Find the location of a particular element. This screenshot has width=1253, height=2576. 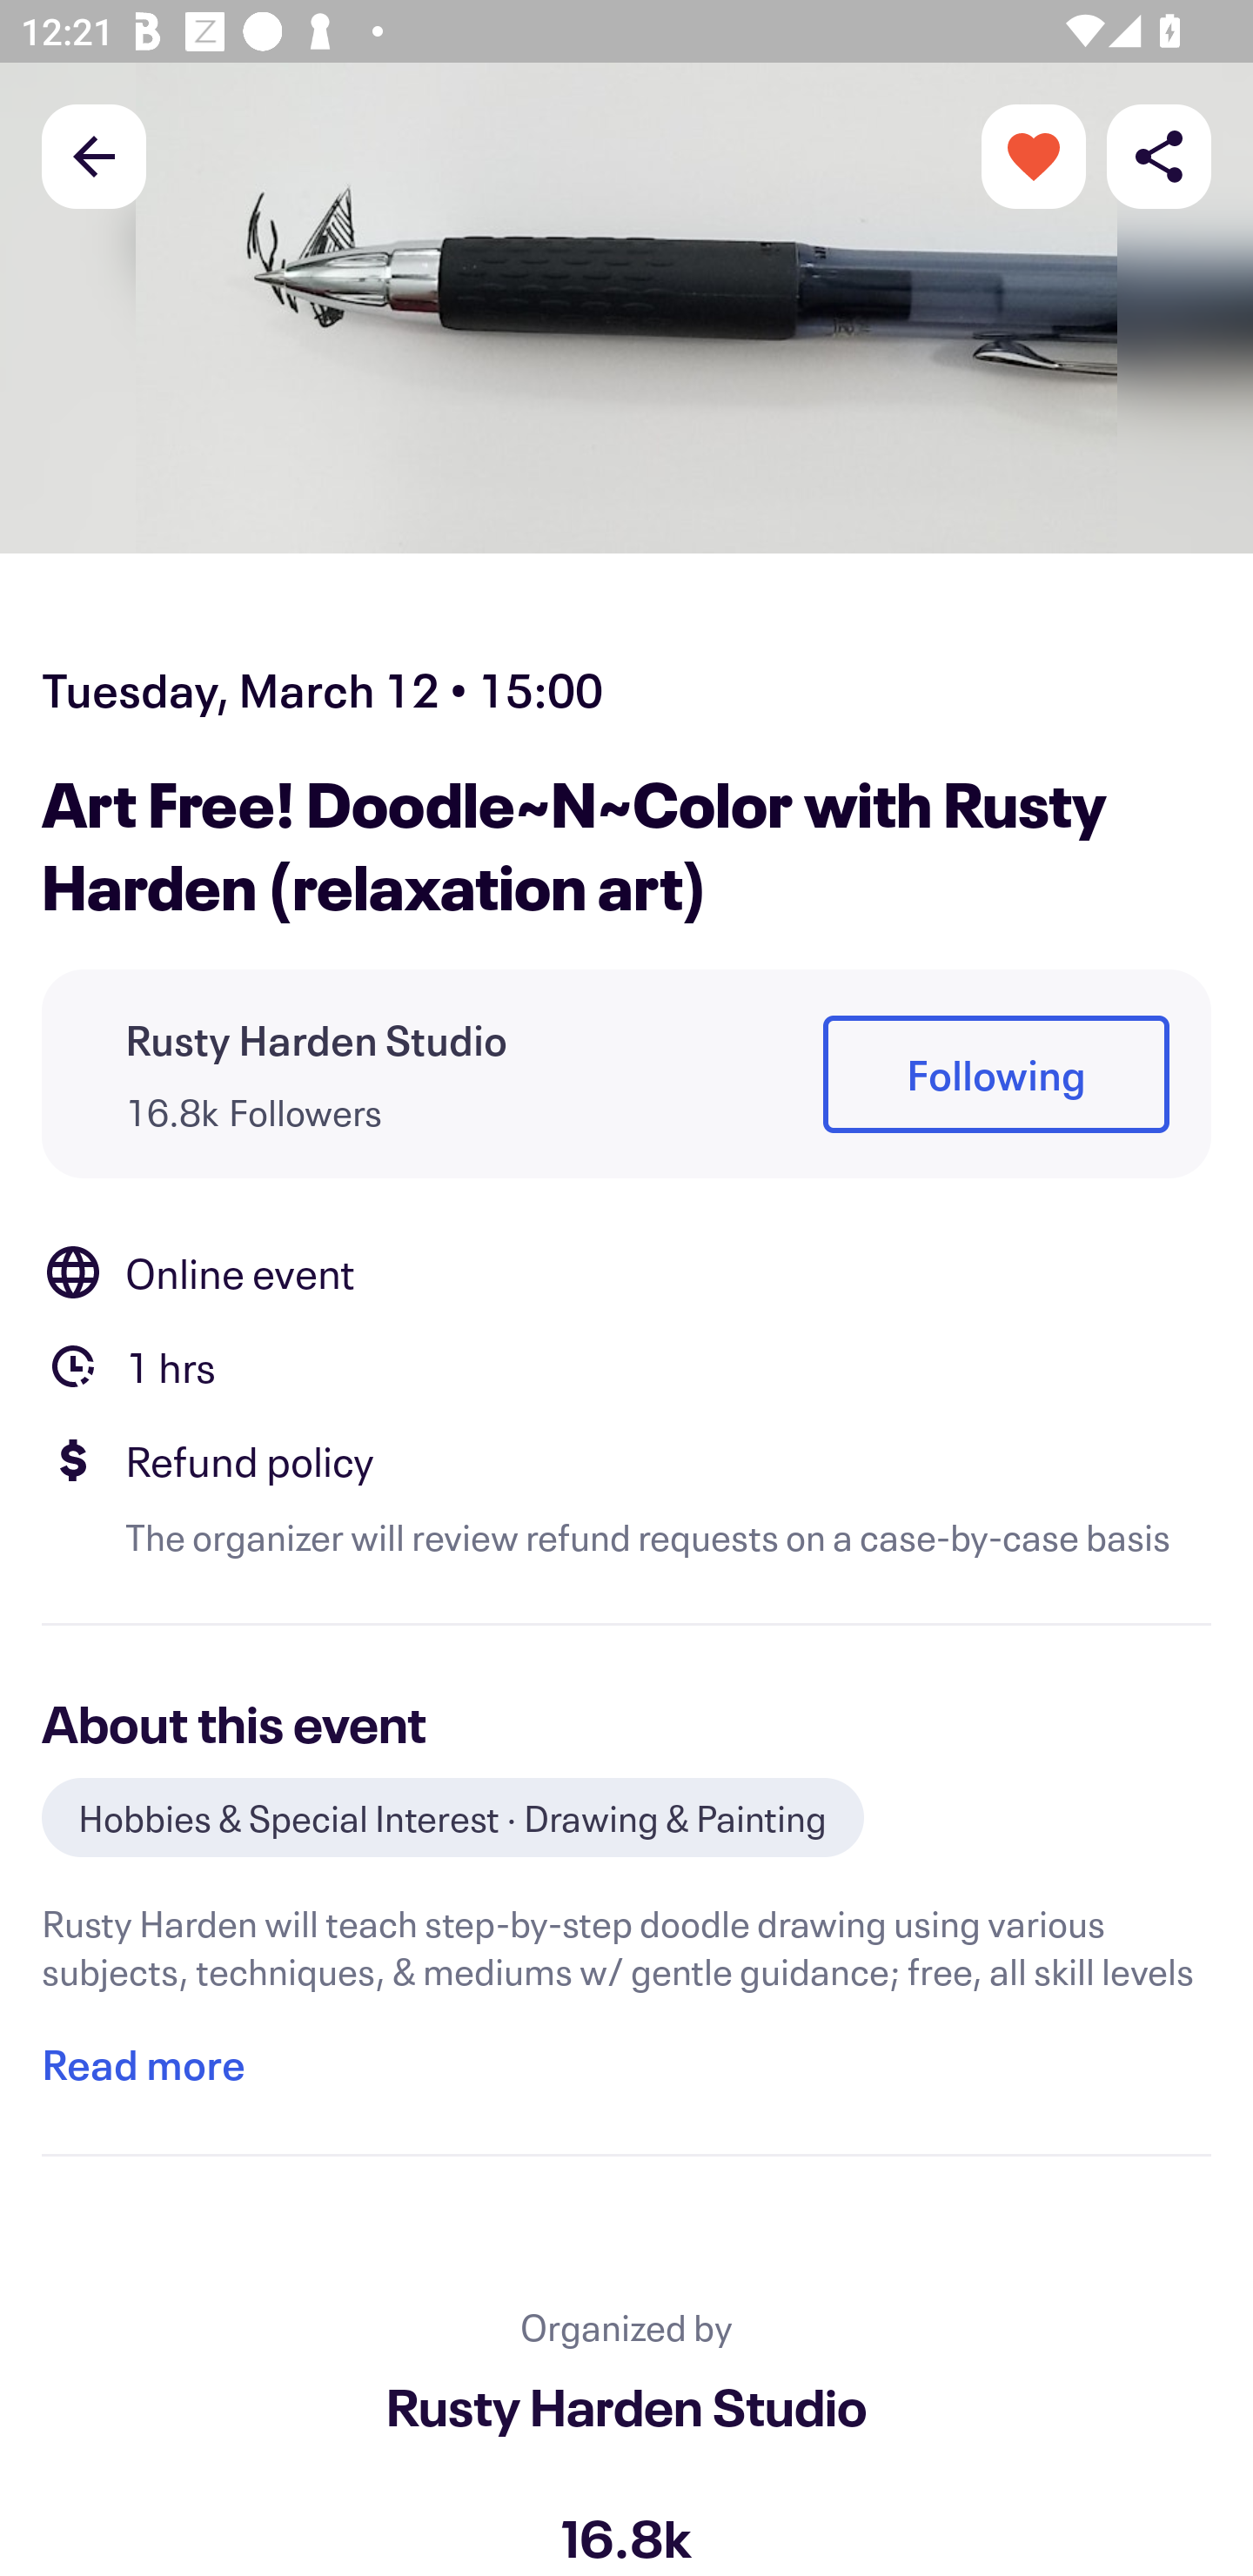

Following is located at coordinates (995, 1076).